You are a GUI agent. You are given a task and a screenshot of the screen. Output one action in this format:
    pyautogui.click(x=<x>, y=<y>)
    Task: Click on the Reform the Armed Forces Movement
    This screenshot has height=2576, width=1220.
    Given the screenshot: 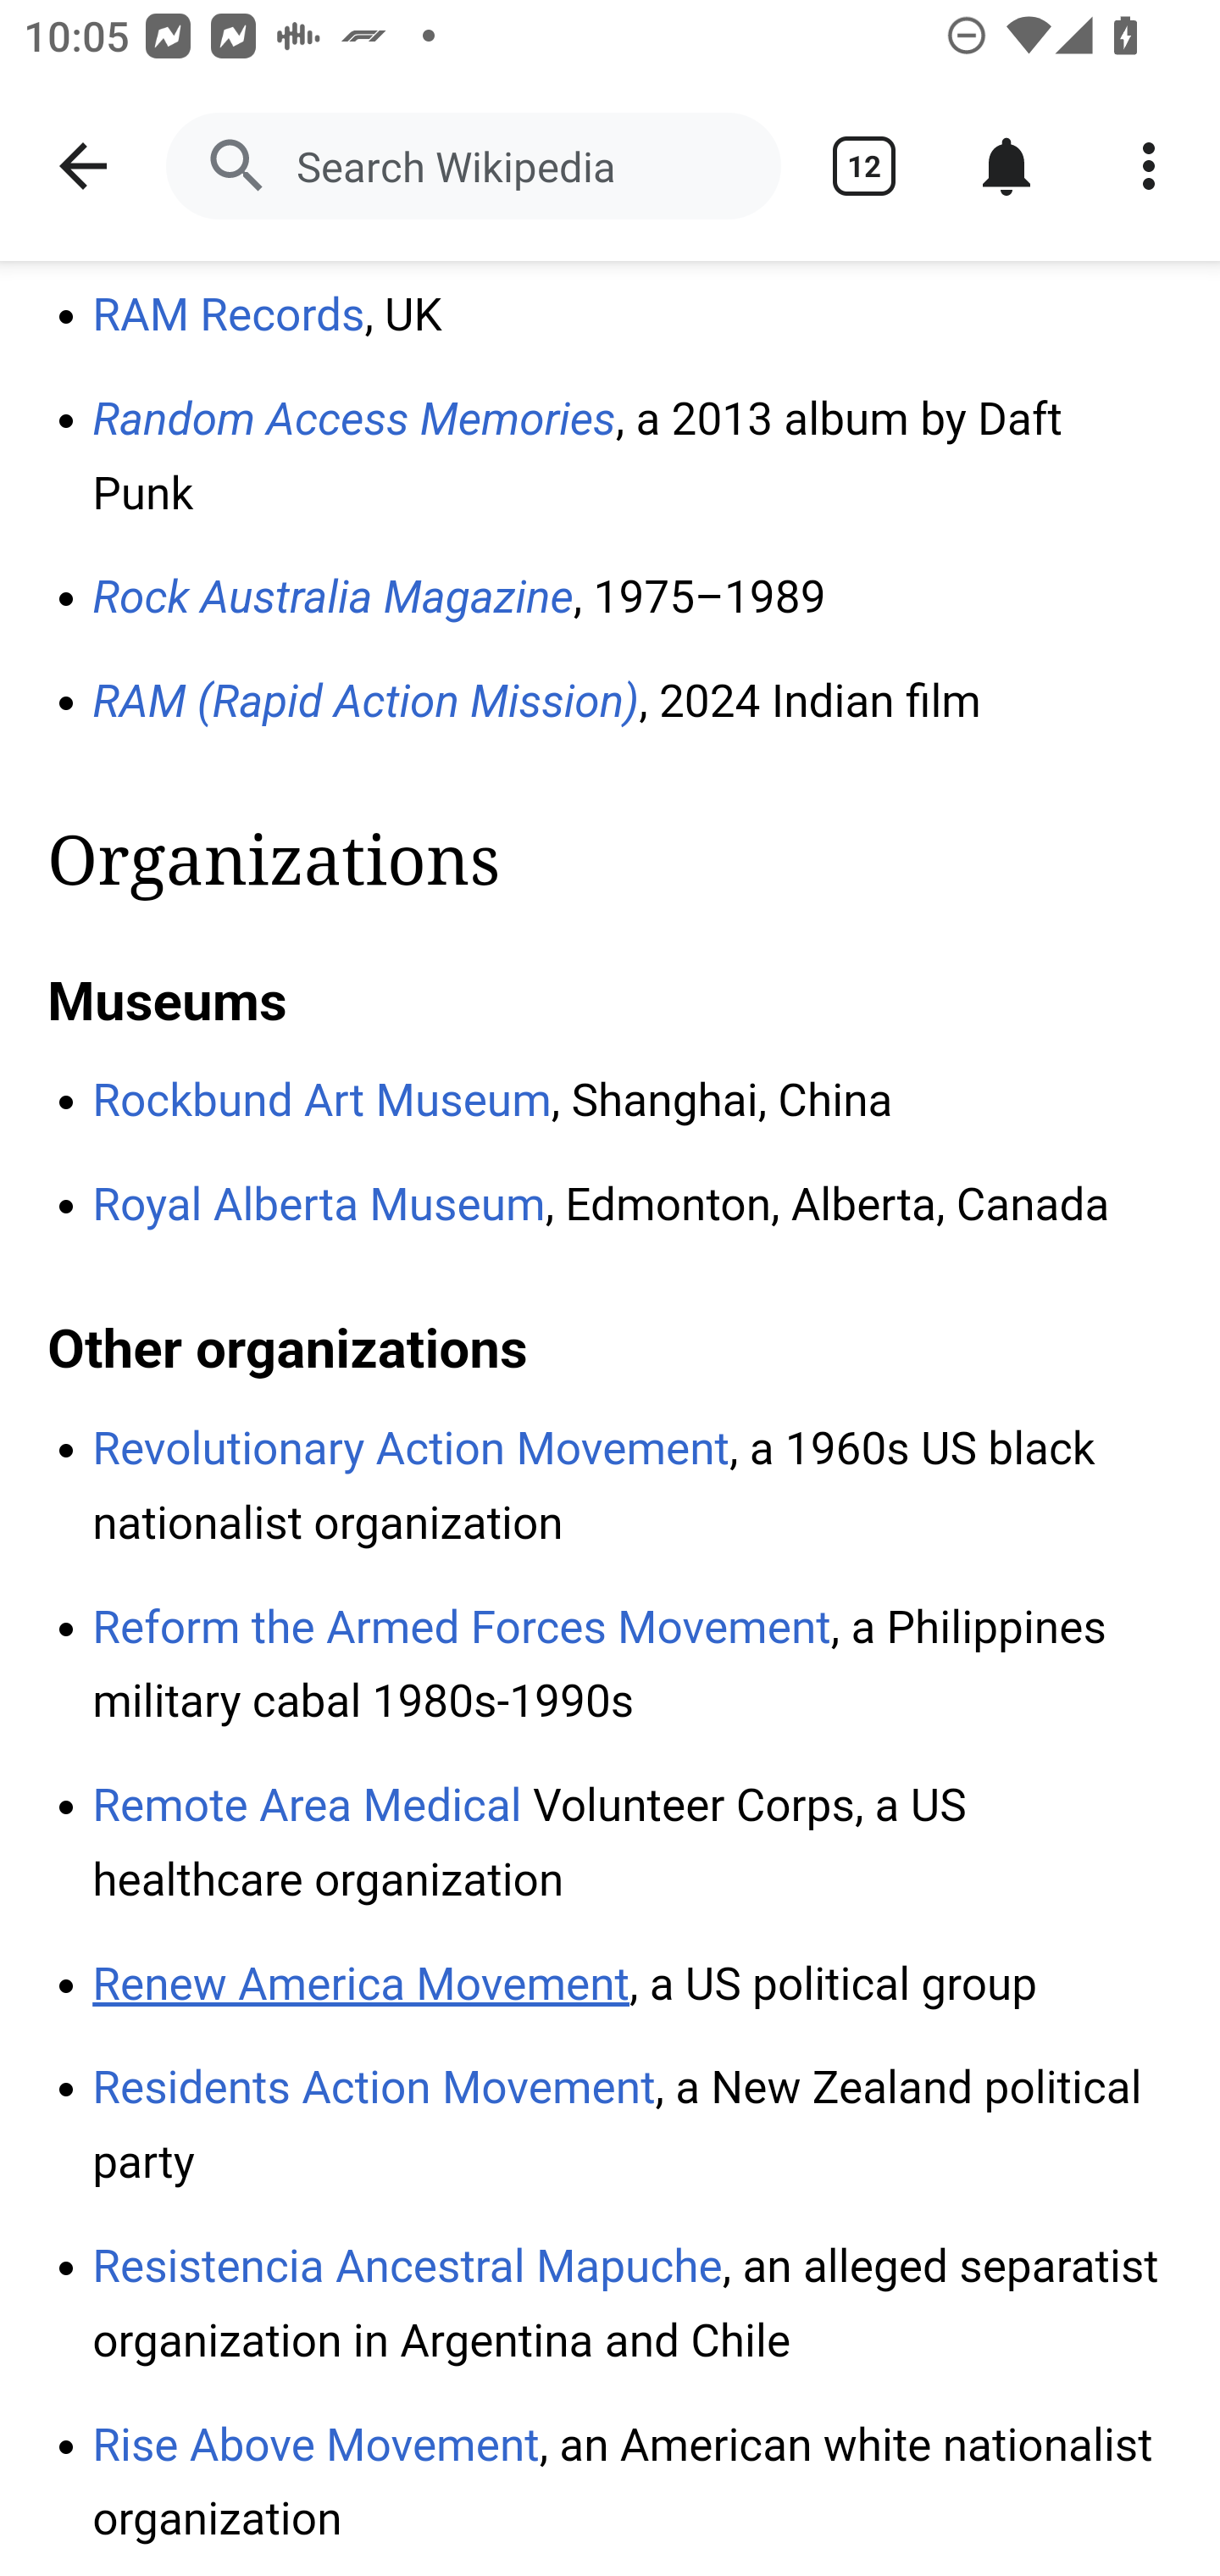 What is the action you would take?
    pyautogui.click(x=463, y=1629)
    